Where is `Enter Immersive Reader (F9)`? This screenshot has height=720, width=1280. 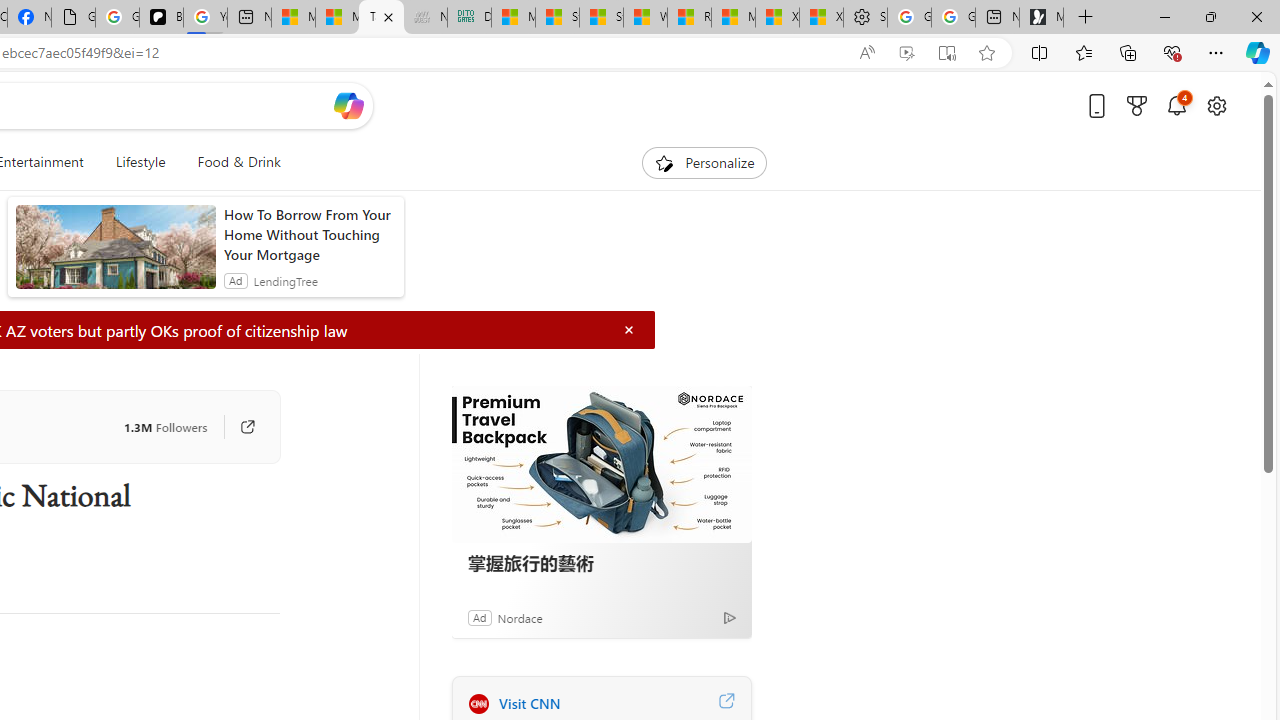
Enter Immersive Reader (F9) is located at coordinates (946, 53).